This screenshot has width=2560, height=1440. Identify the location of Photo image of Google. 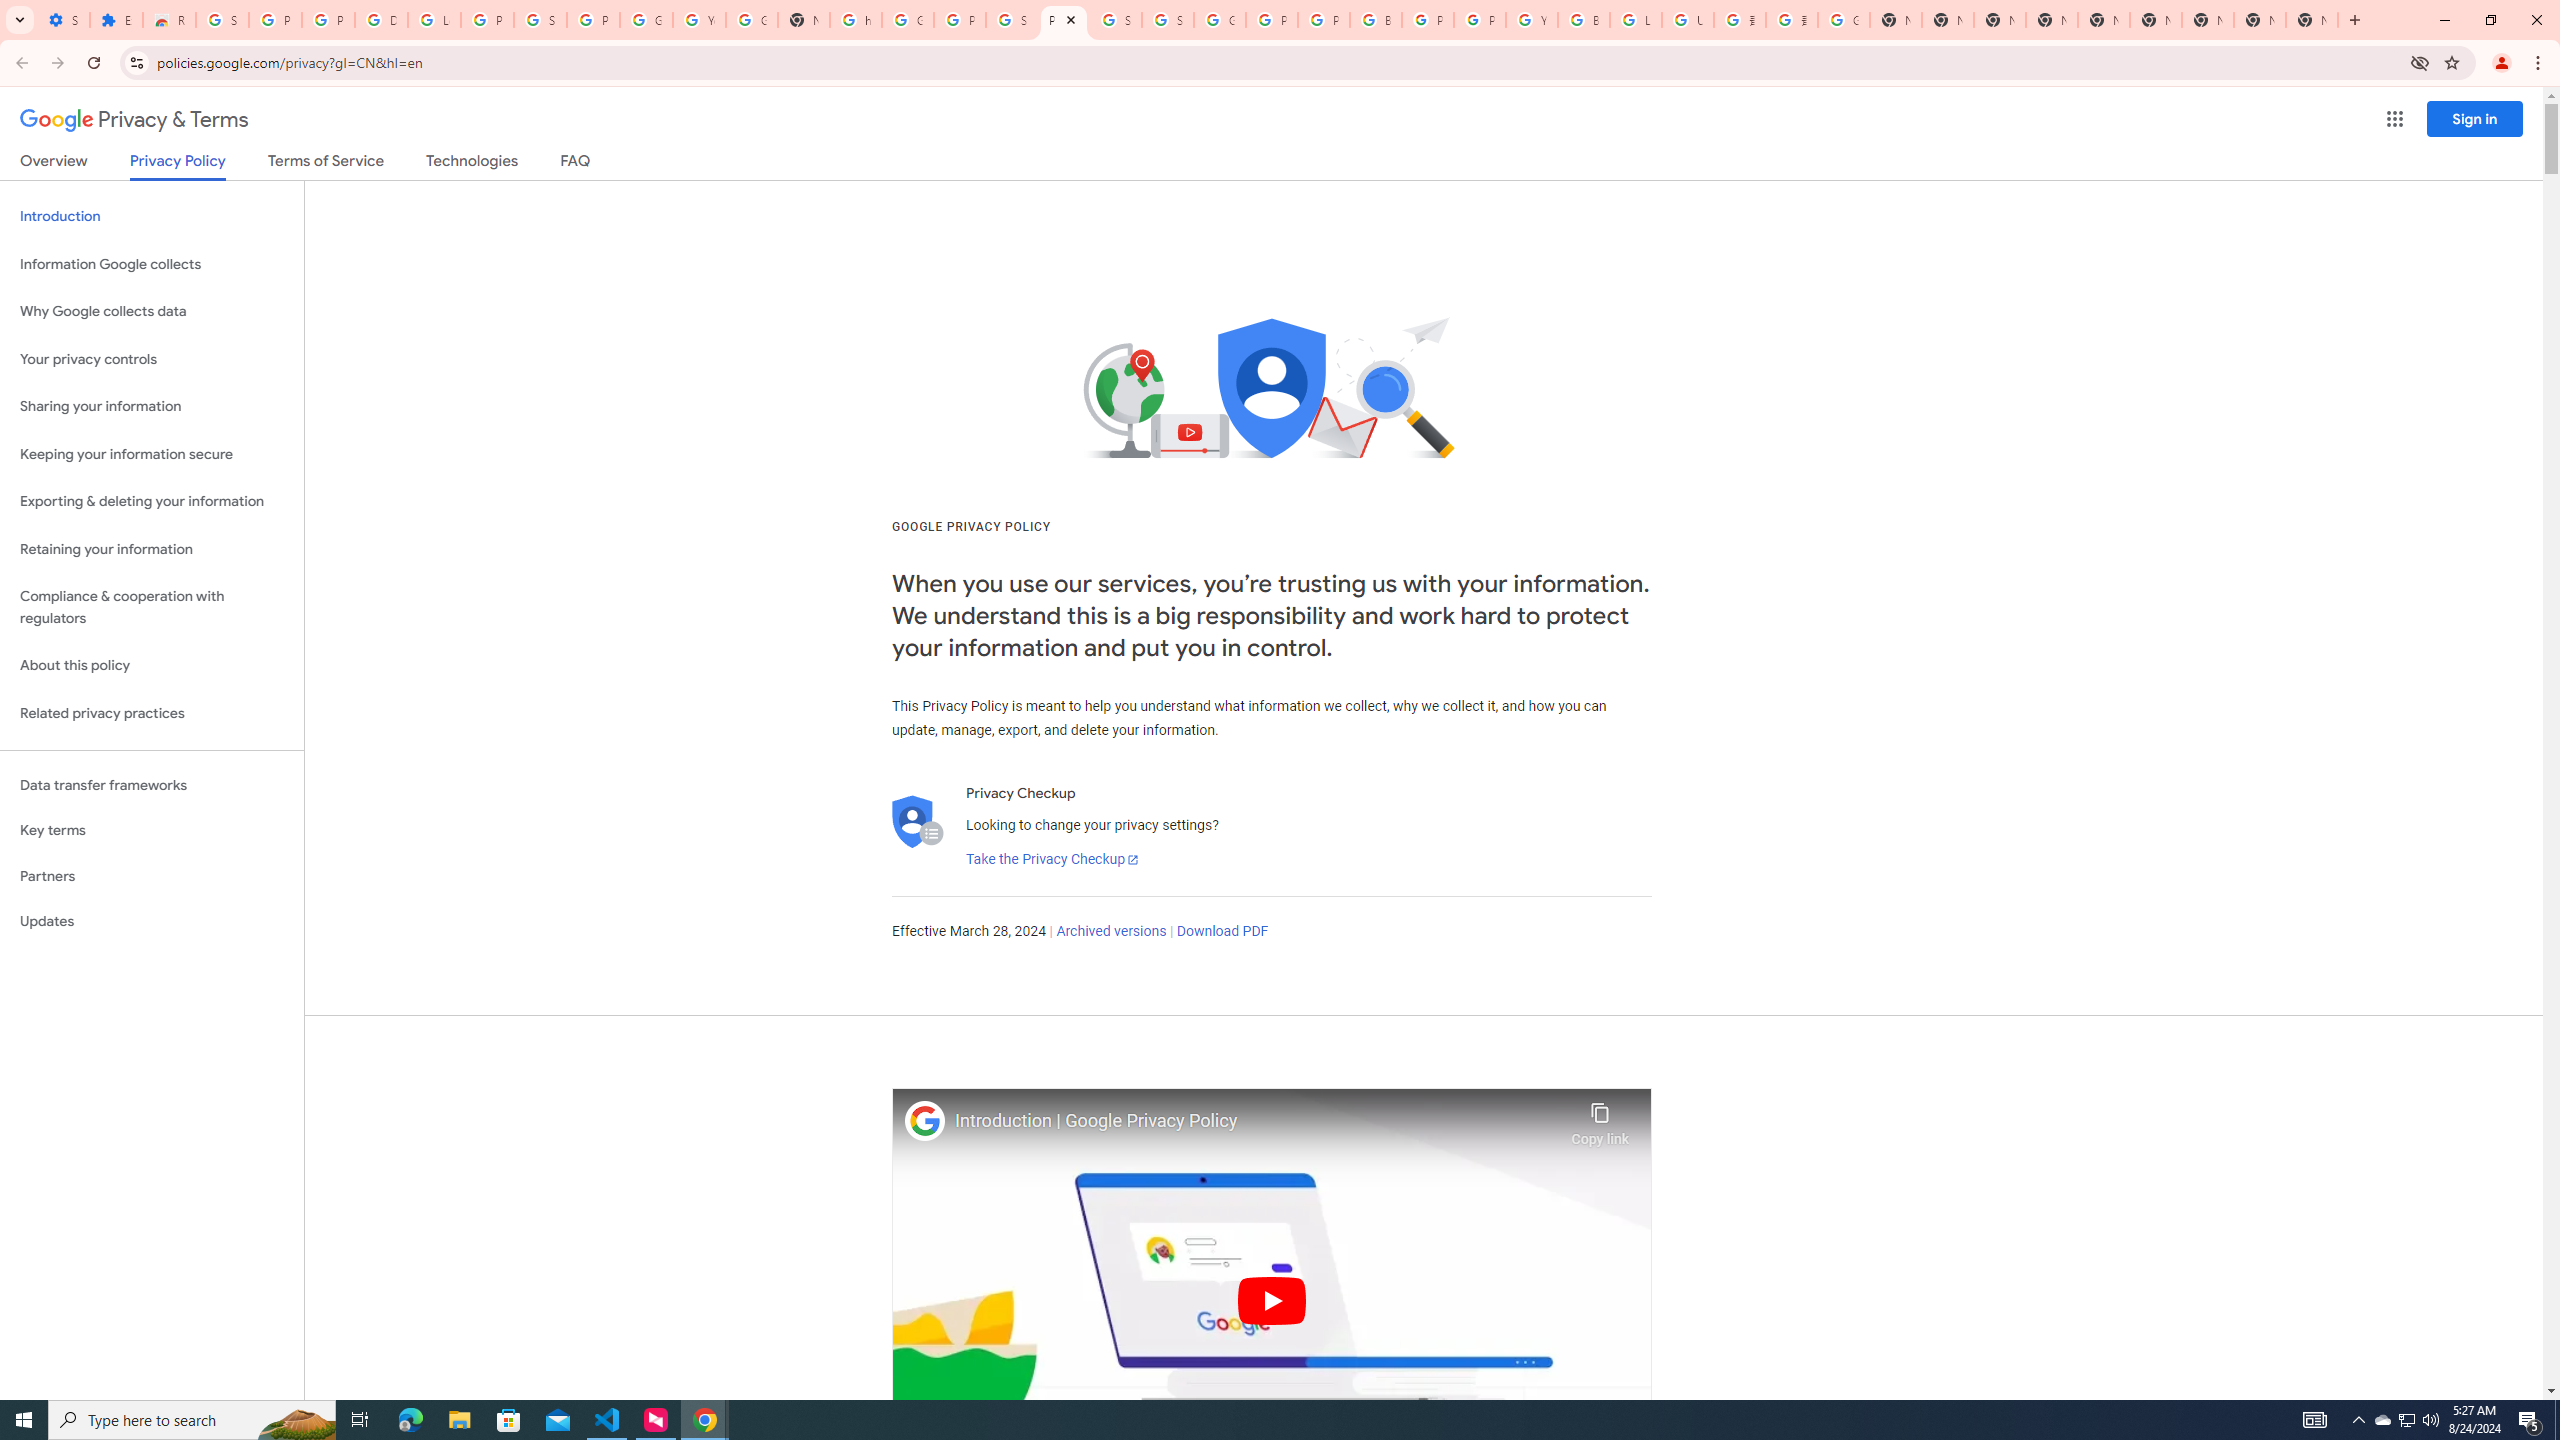
(925, 1120).